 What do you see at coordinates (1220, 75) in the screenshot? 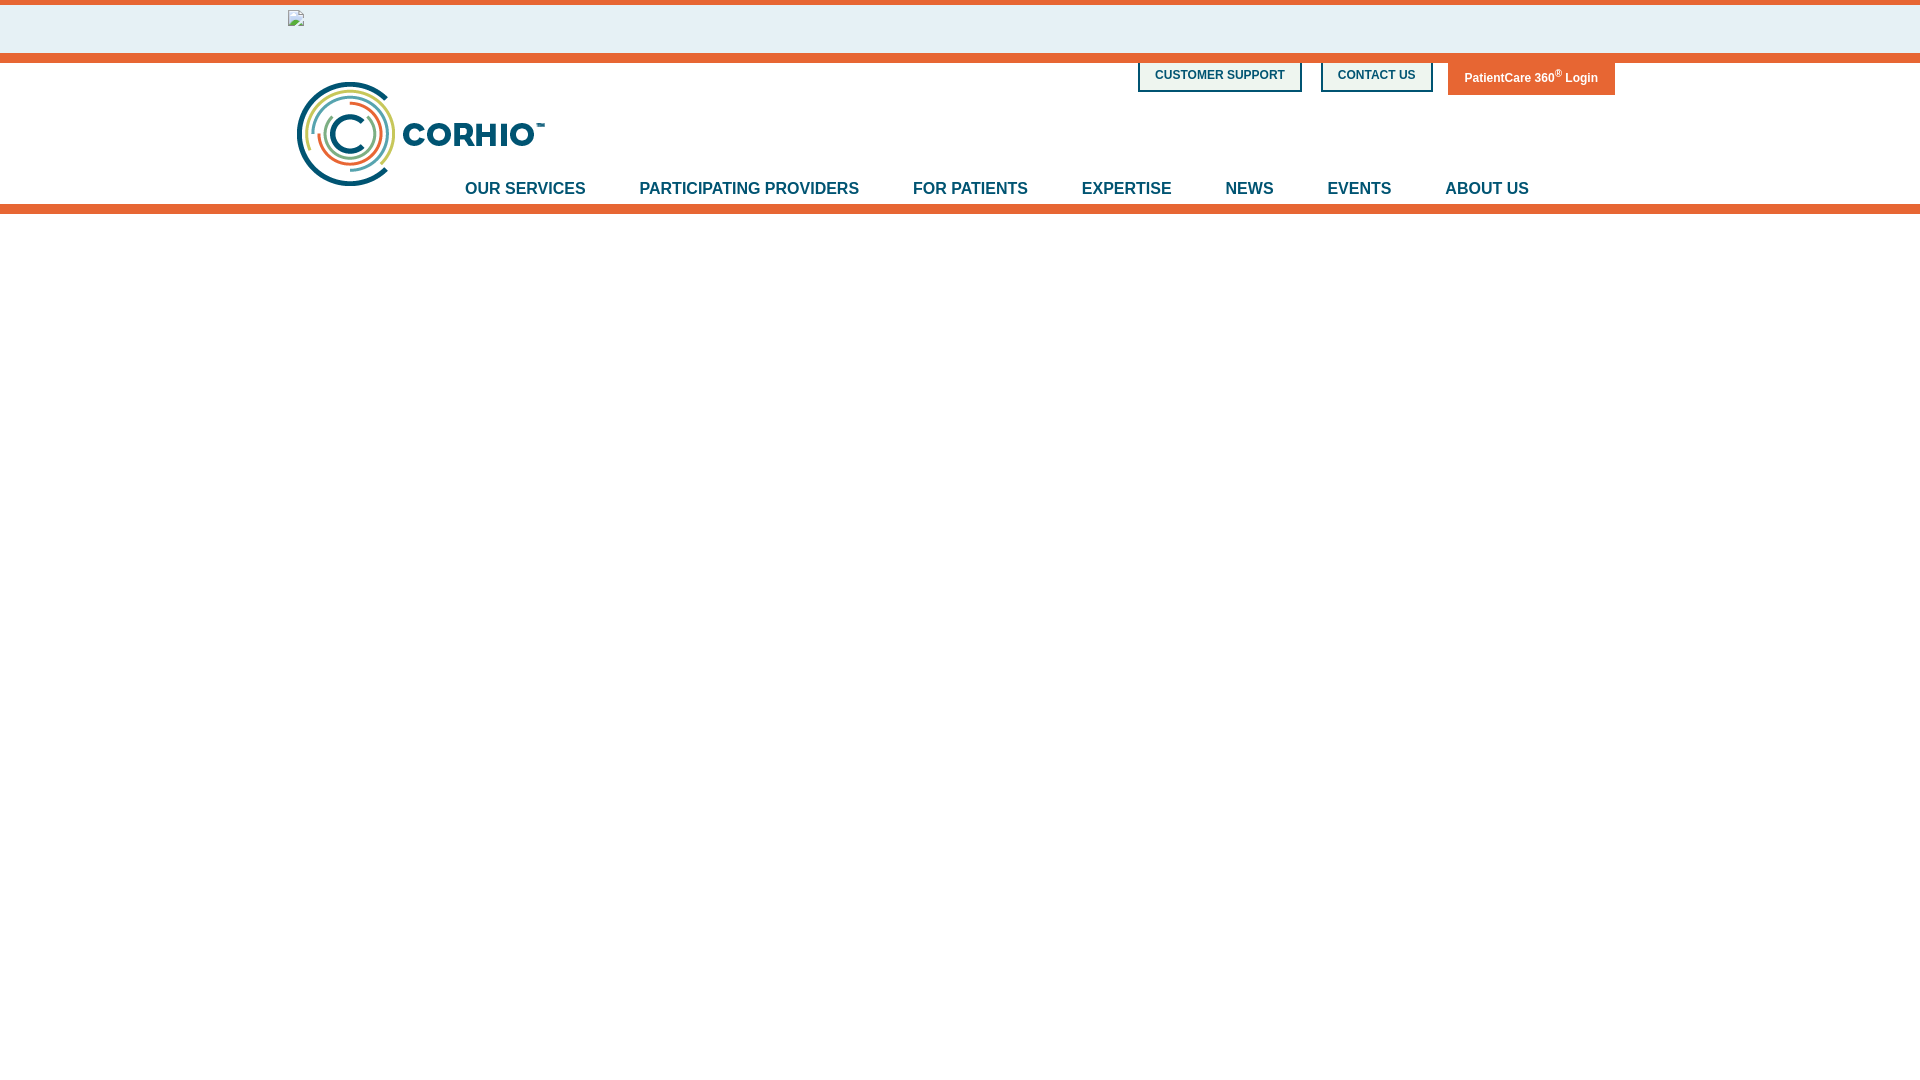
I see `CUSTOMER SUPPORT` at bounding box center [1220, 75].